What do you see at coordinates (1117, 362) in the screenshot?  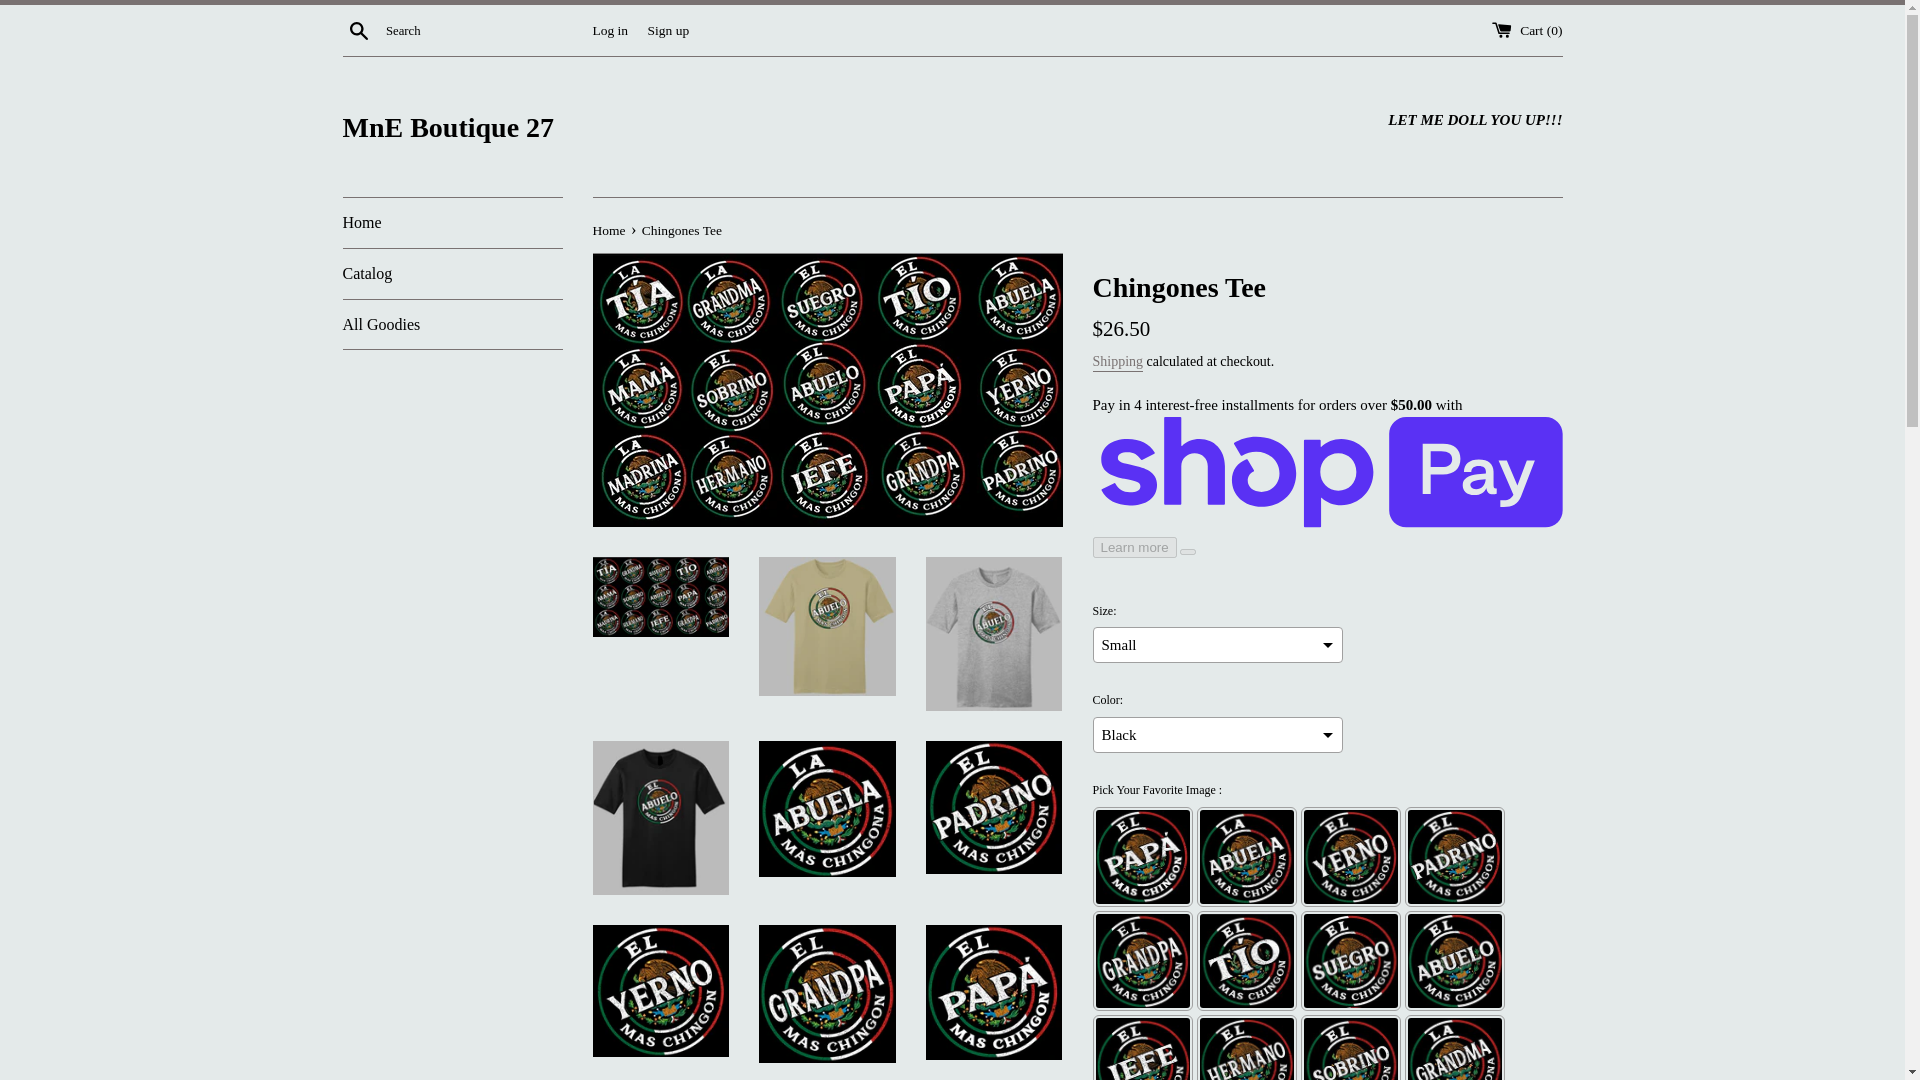 I see `Shipping` at bounding box center [1117, 362].